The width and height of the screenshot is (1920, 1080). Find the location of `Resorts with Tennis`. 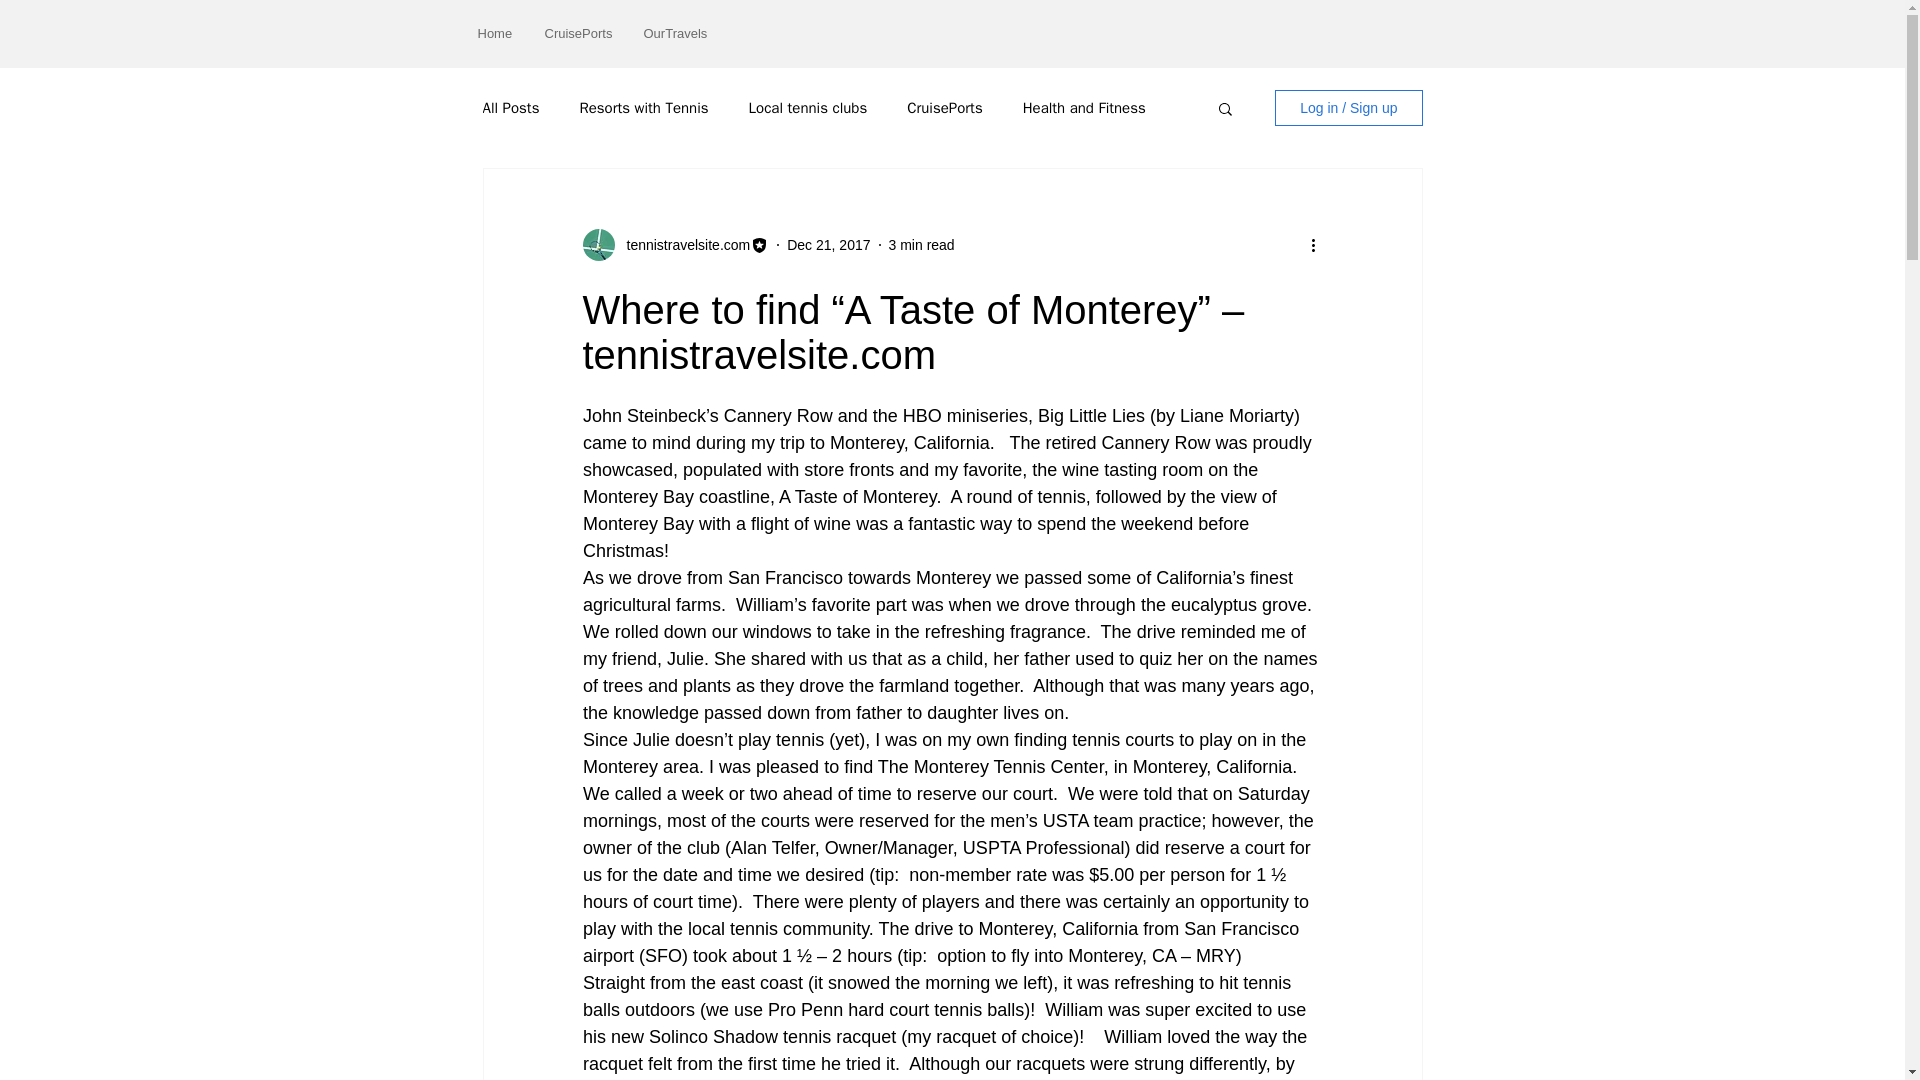

Resorts with Tennis is located at coordinates (644, 107).